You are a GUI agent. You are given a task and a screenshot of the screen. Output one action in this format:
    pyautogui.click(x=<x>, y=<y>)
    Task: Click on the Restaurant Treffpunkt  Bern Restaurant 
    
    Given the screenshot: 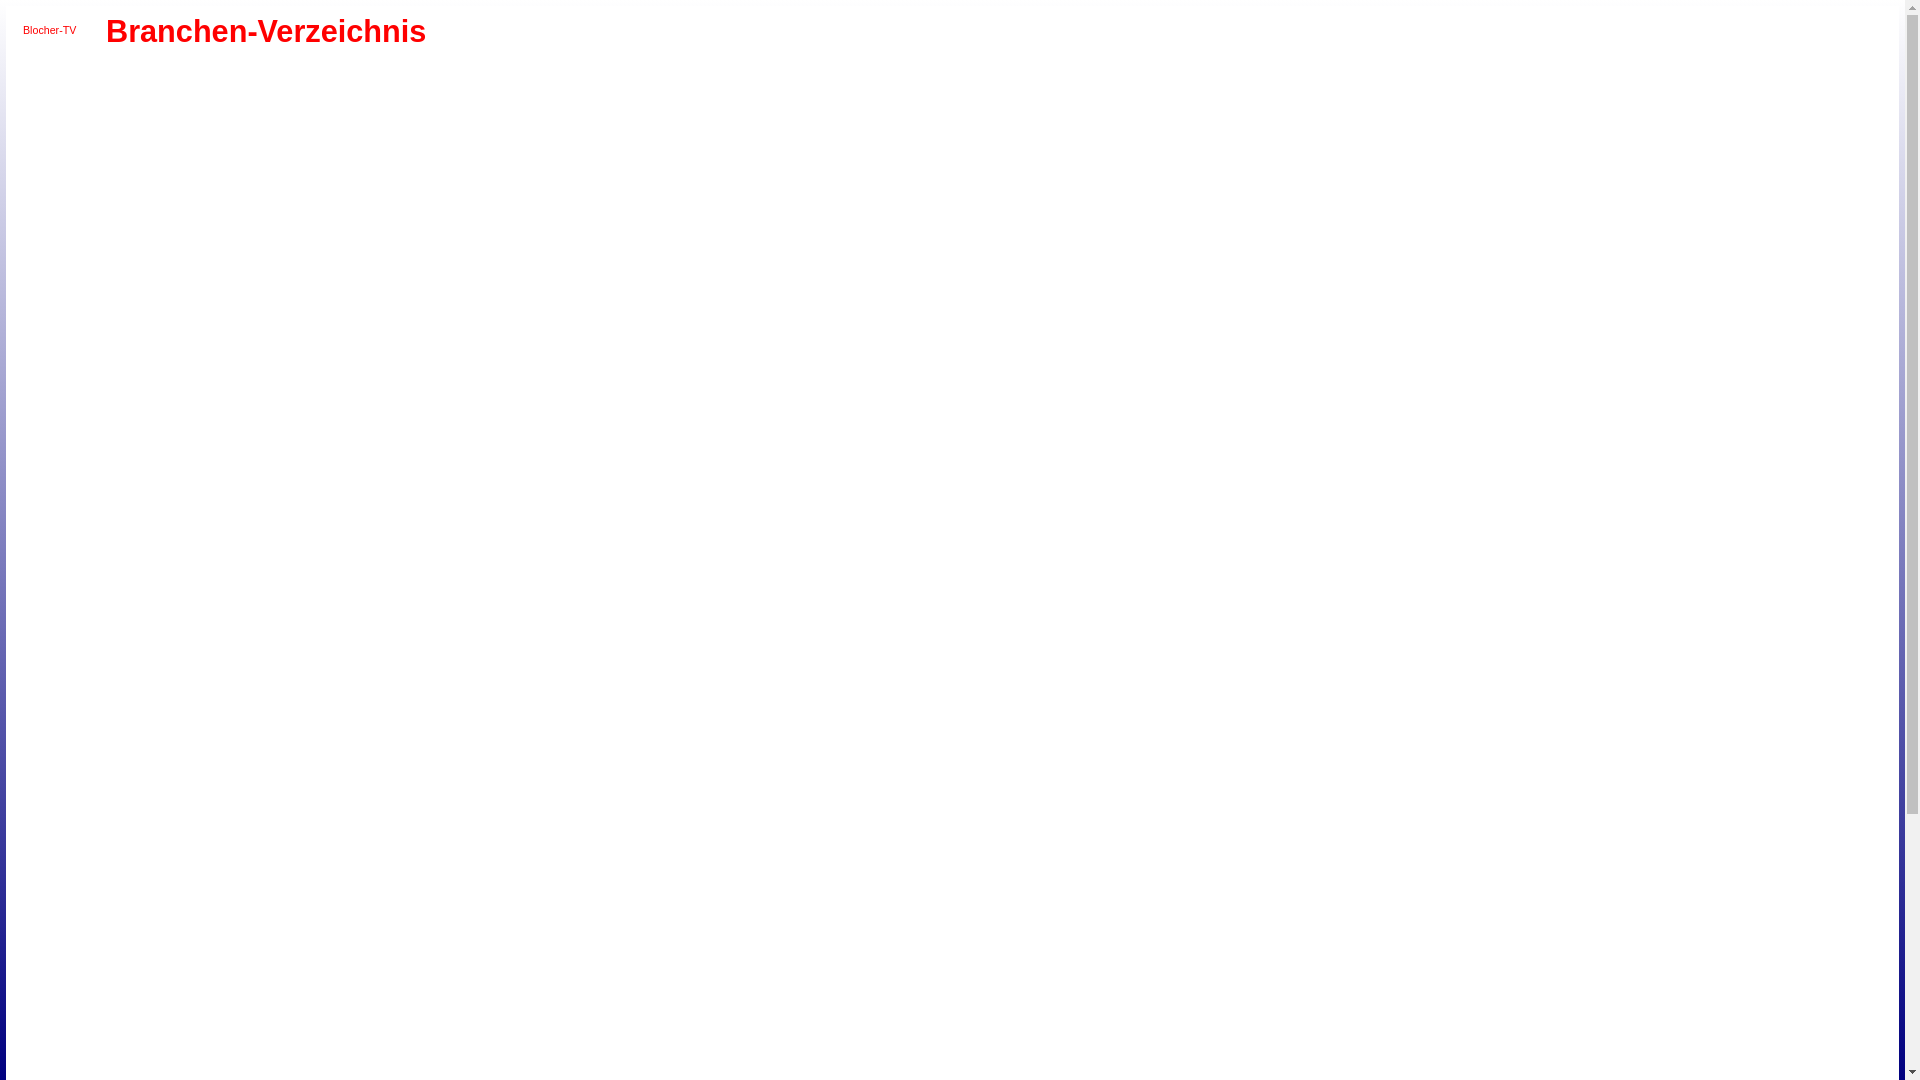 What is the action you would take?
    pyautogui.click(x=256, y=195)
    